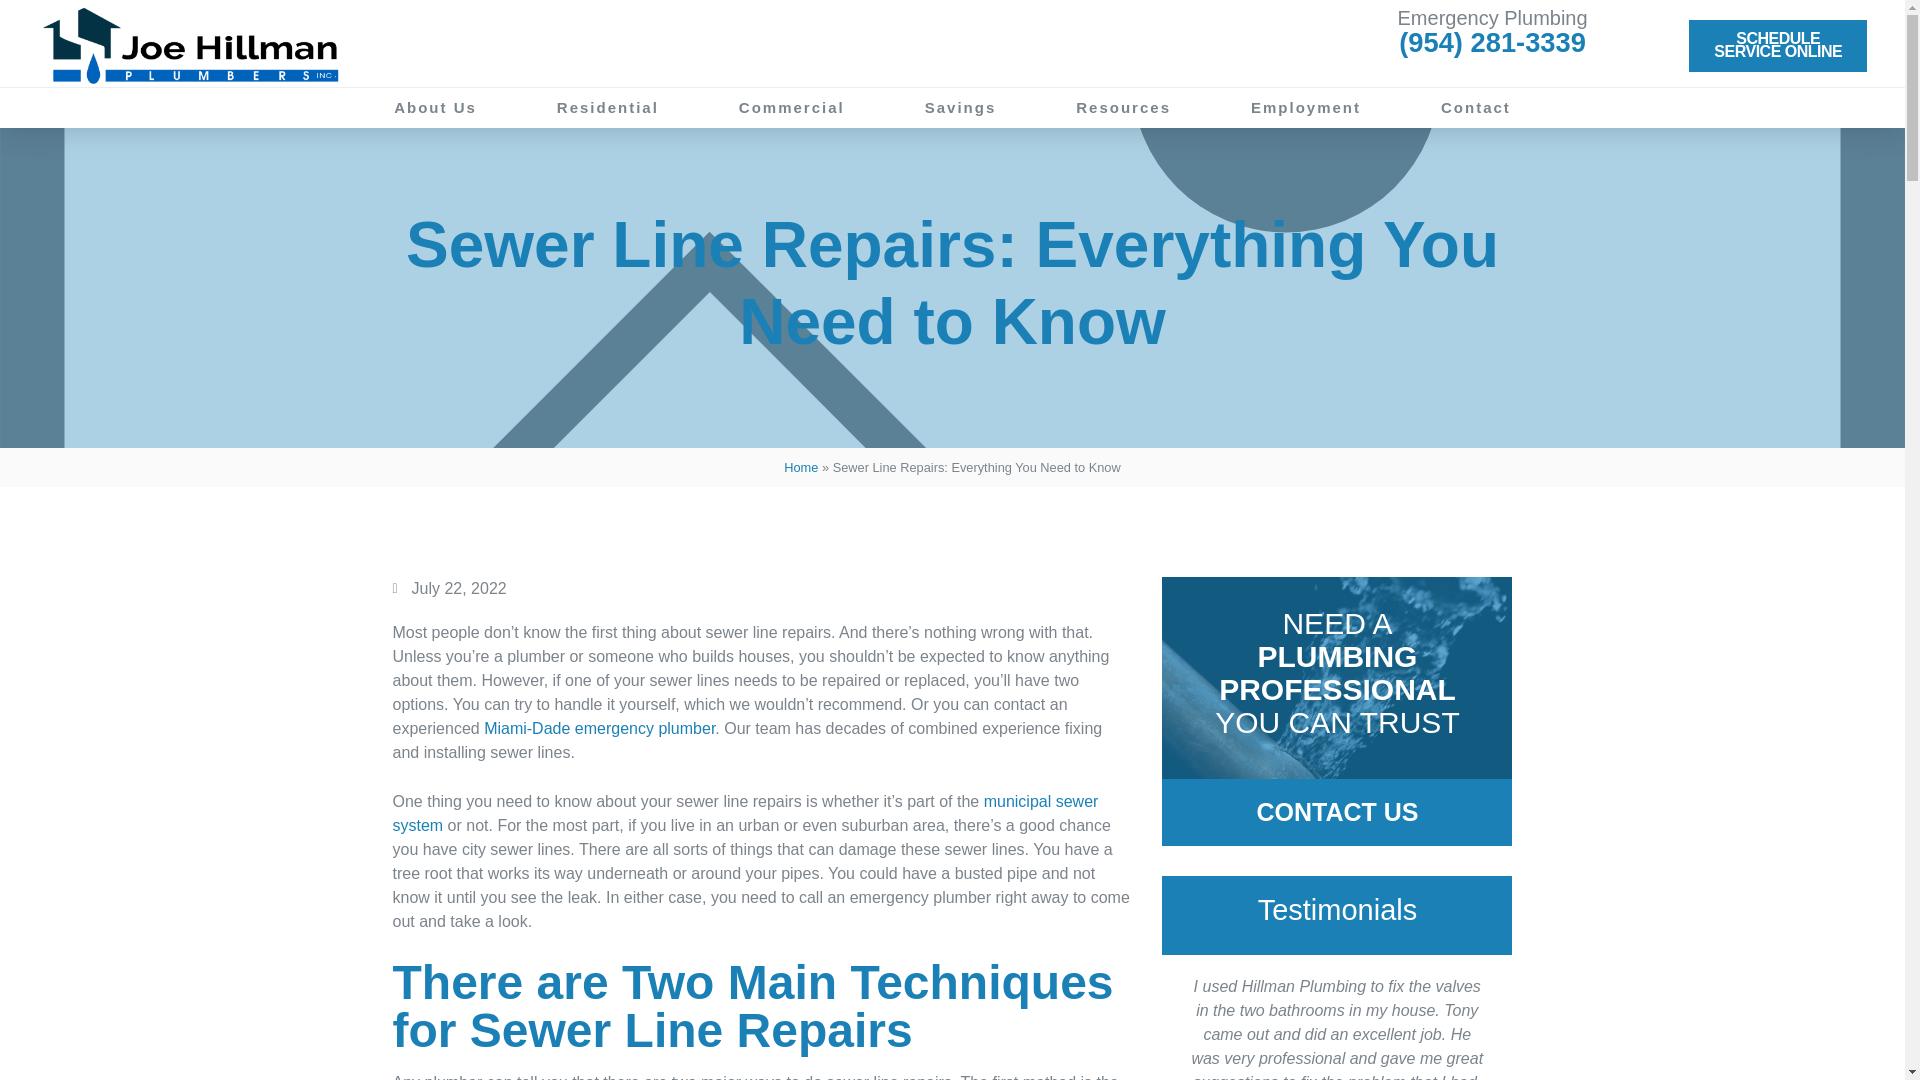 The height and width of the screenshot is (1080, 1920). I want to click on About Us, so click(1778, 46).